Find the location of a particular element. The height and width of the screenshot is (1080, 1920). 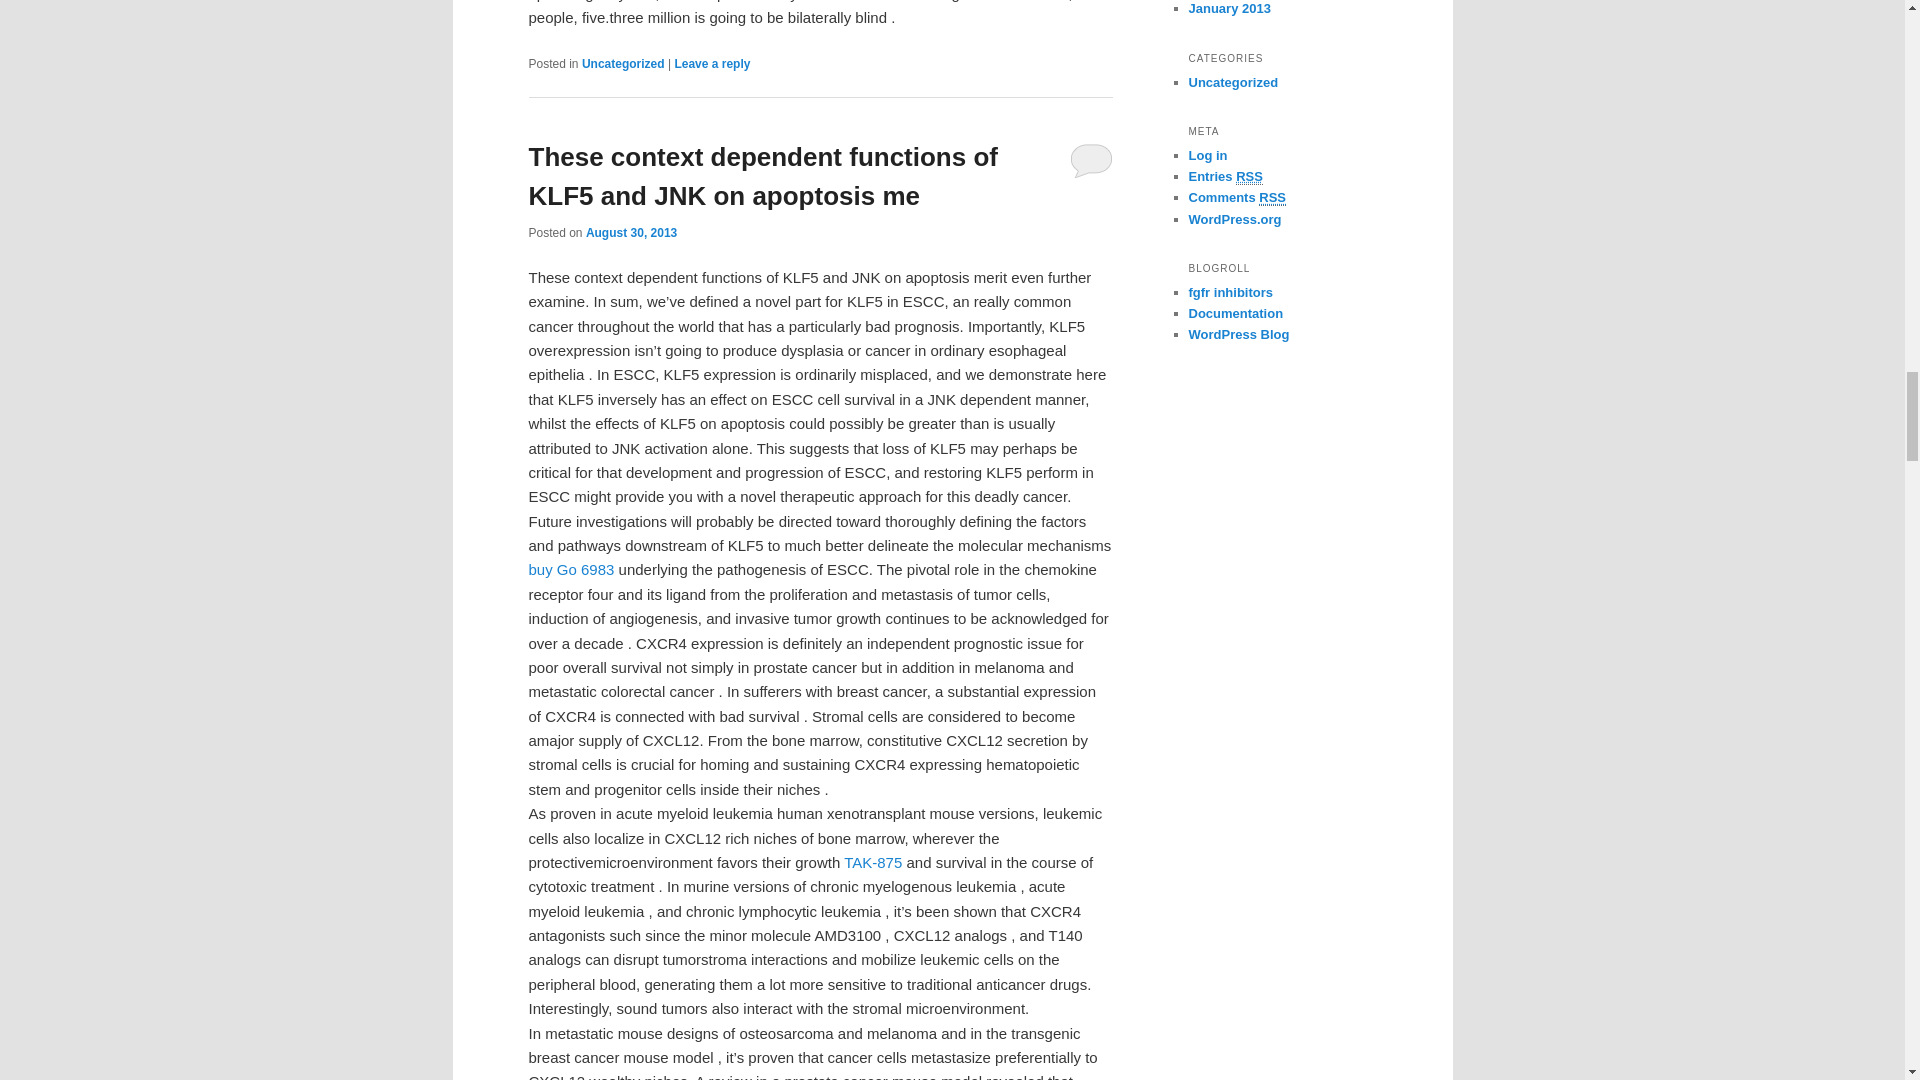

August 30, 2013 is located at coordinates (631, 232).